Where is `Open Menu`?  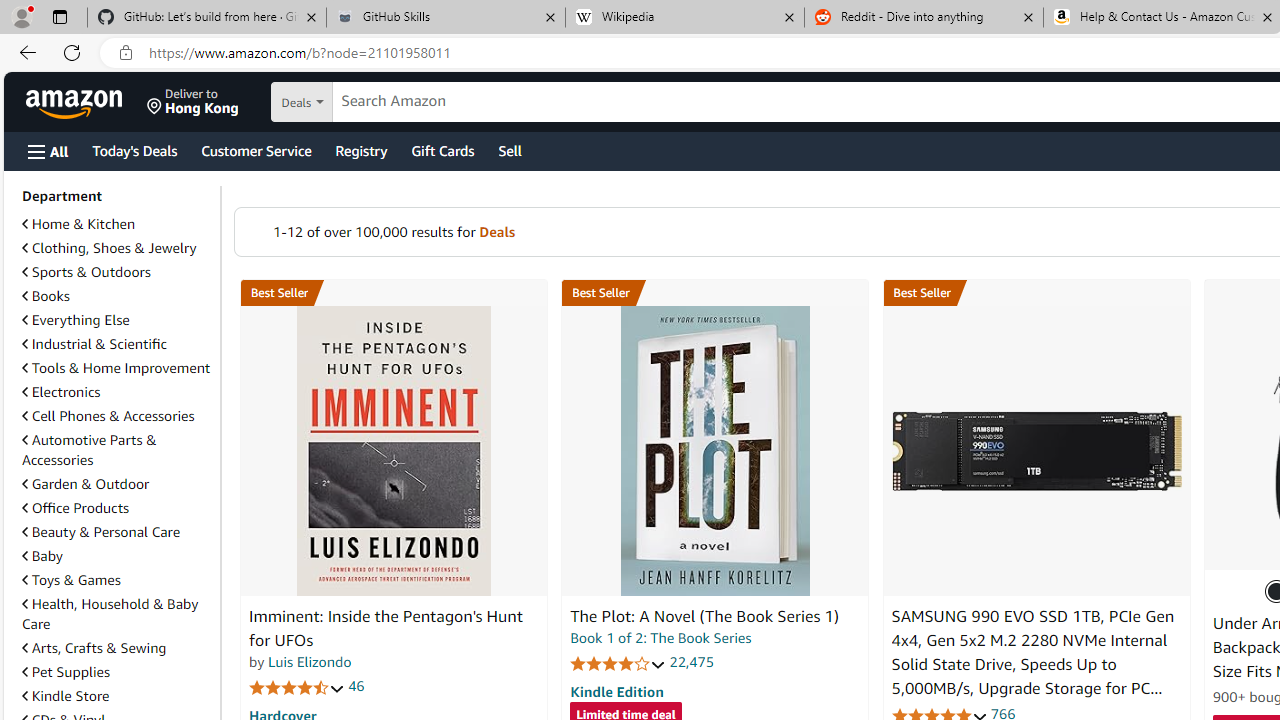 Open Menu is located at coordinates (48, 151).